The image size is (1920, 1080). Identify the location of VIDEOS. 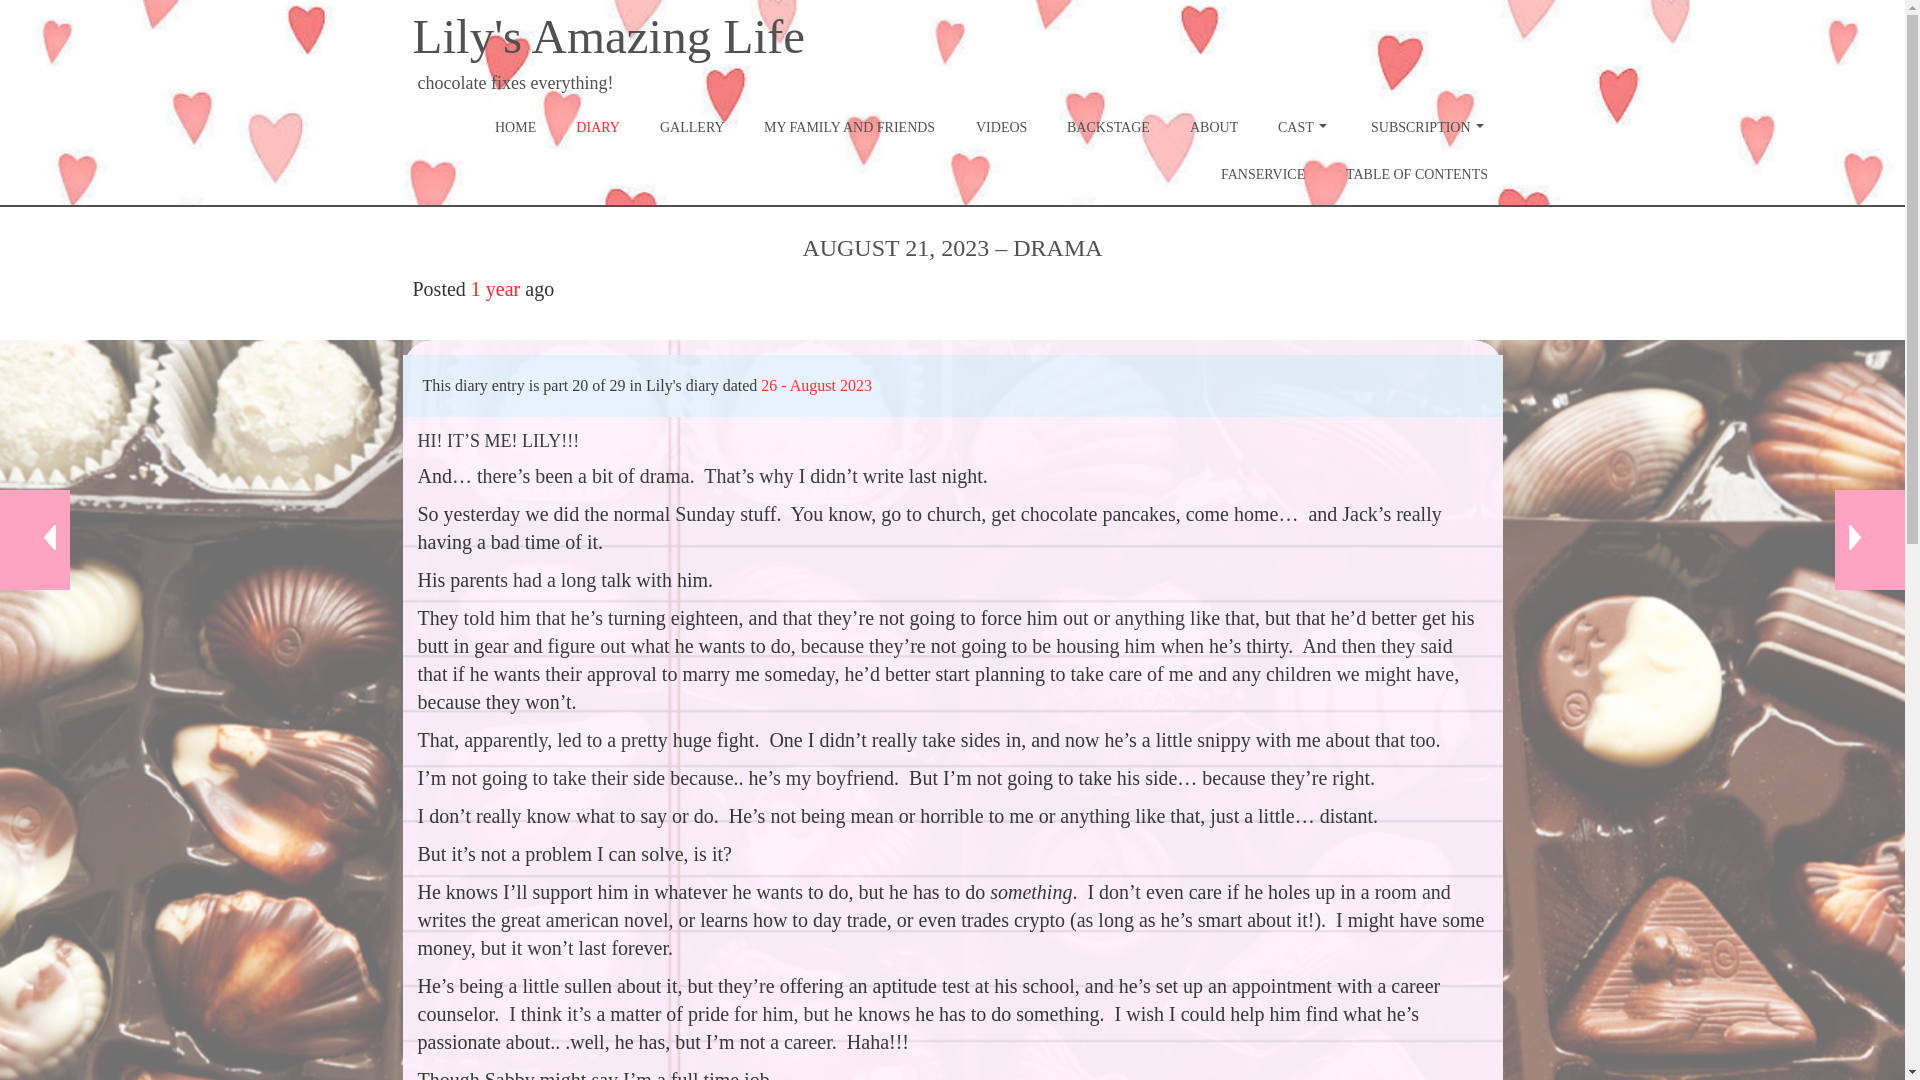
(1001, 127).